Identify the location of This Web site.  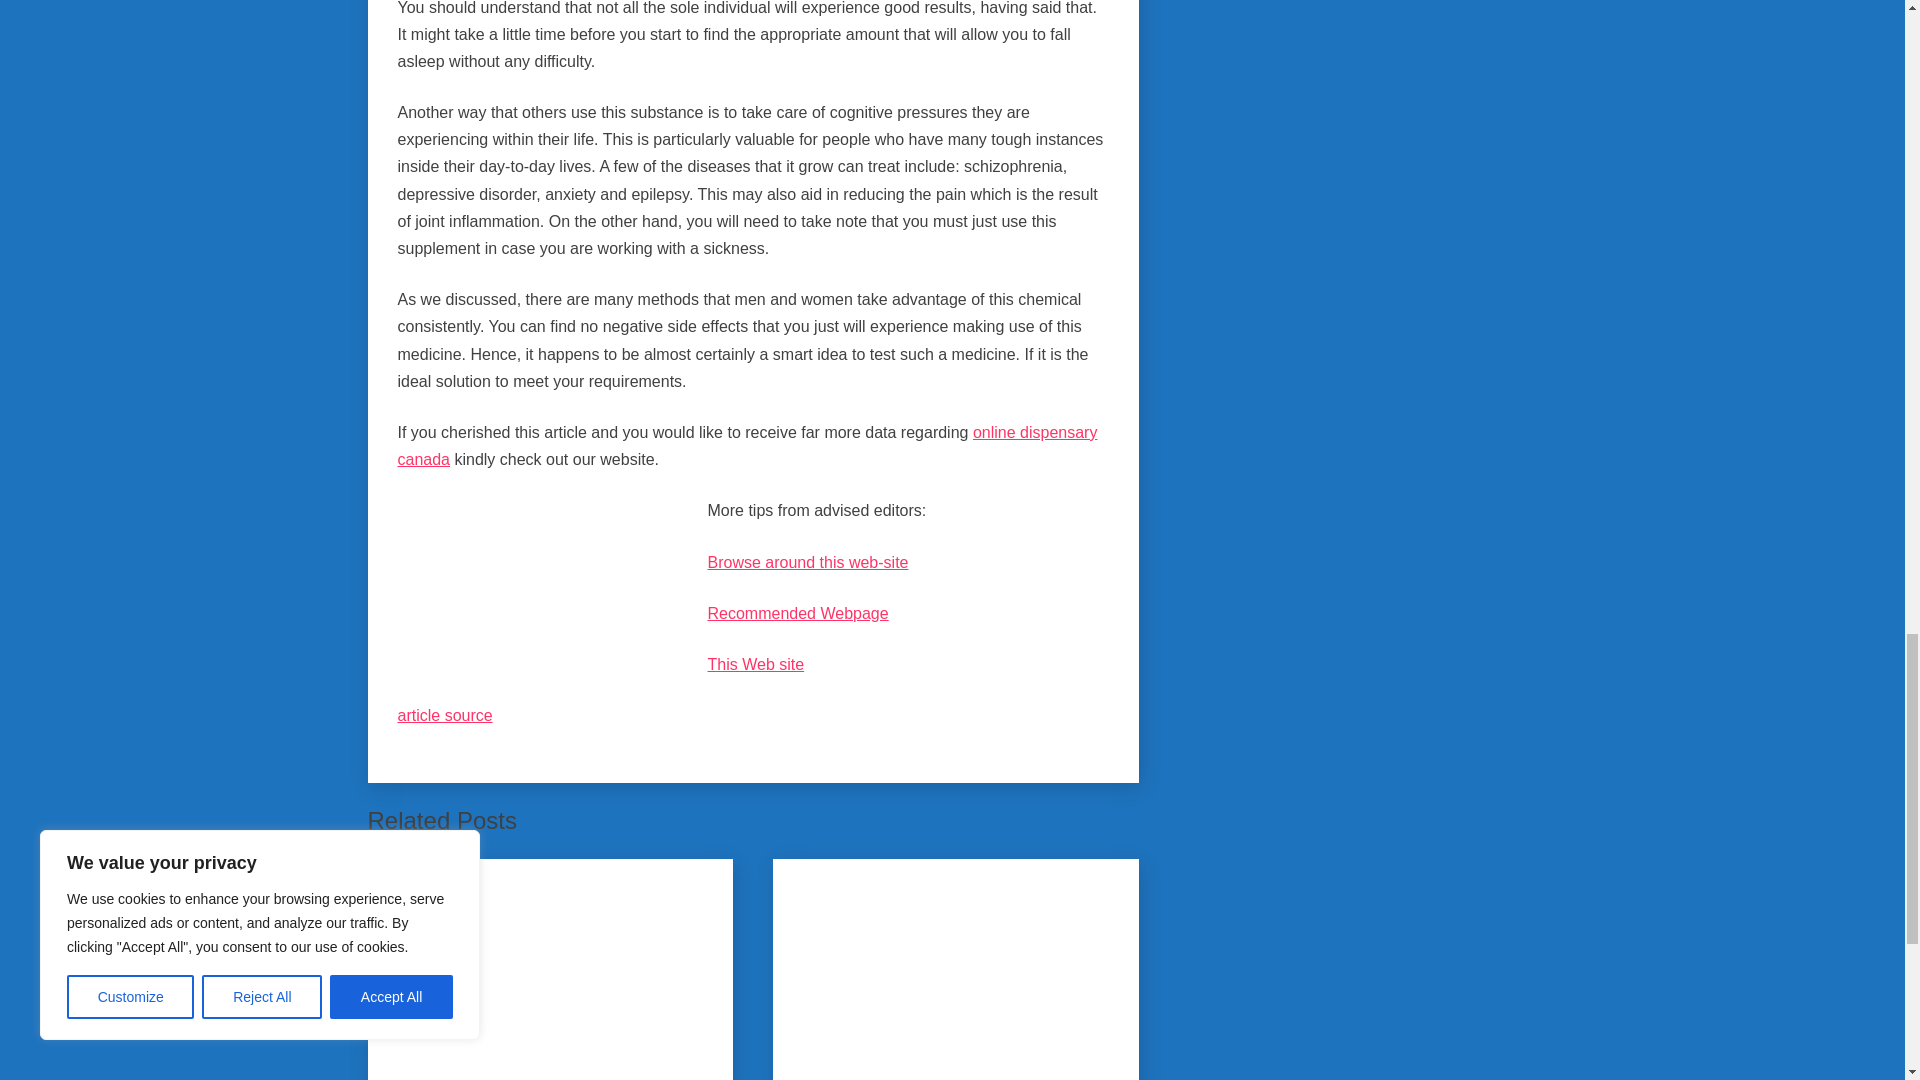
(756, 664).